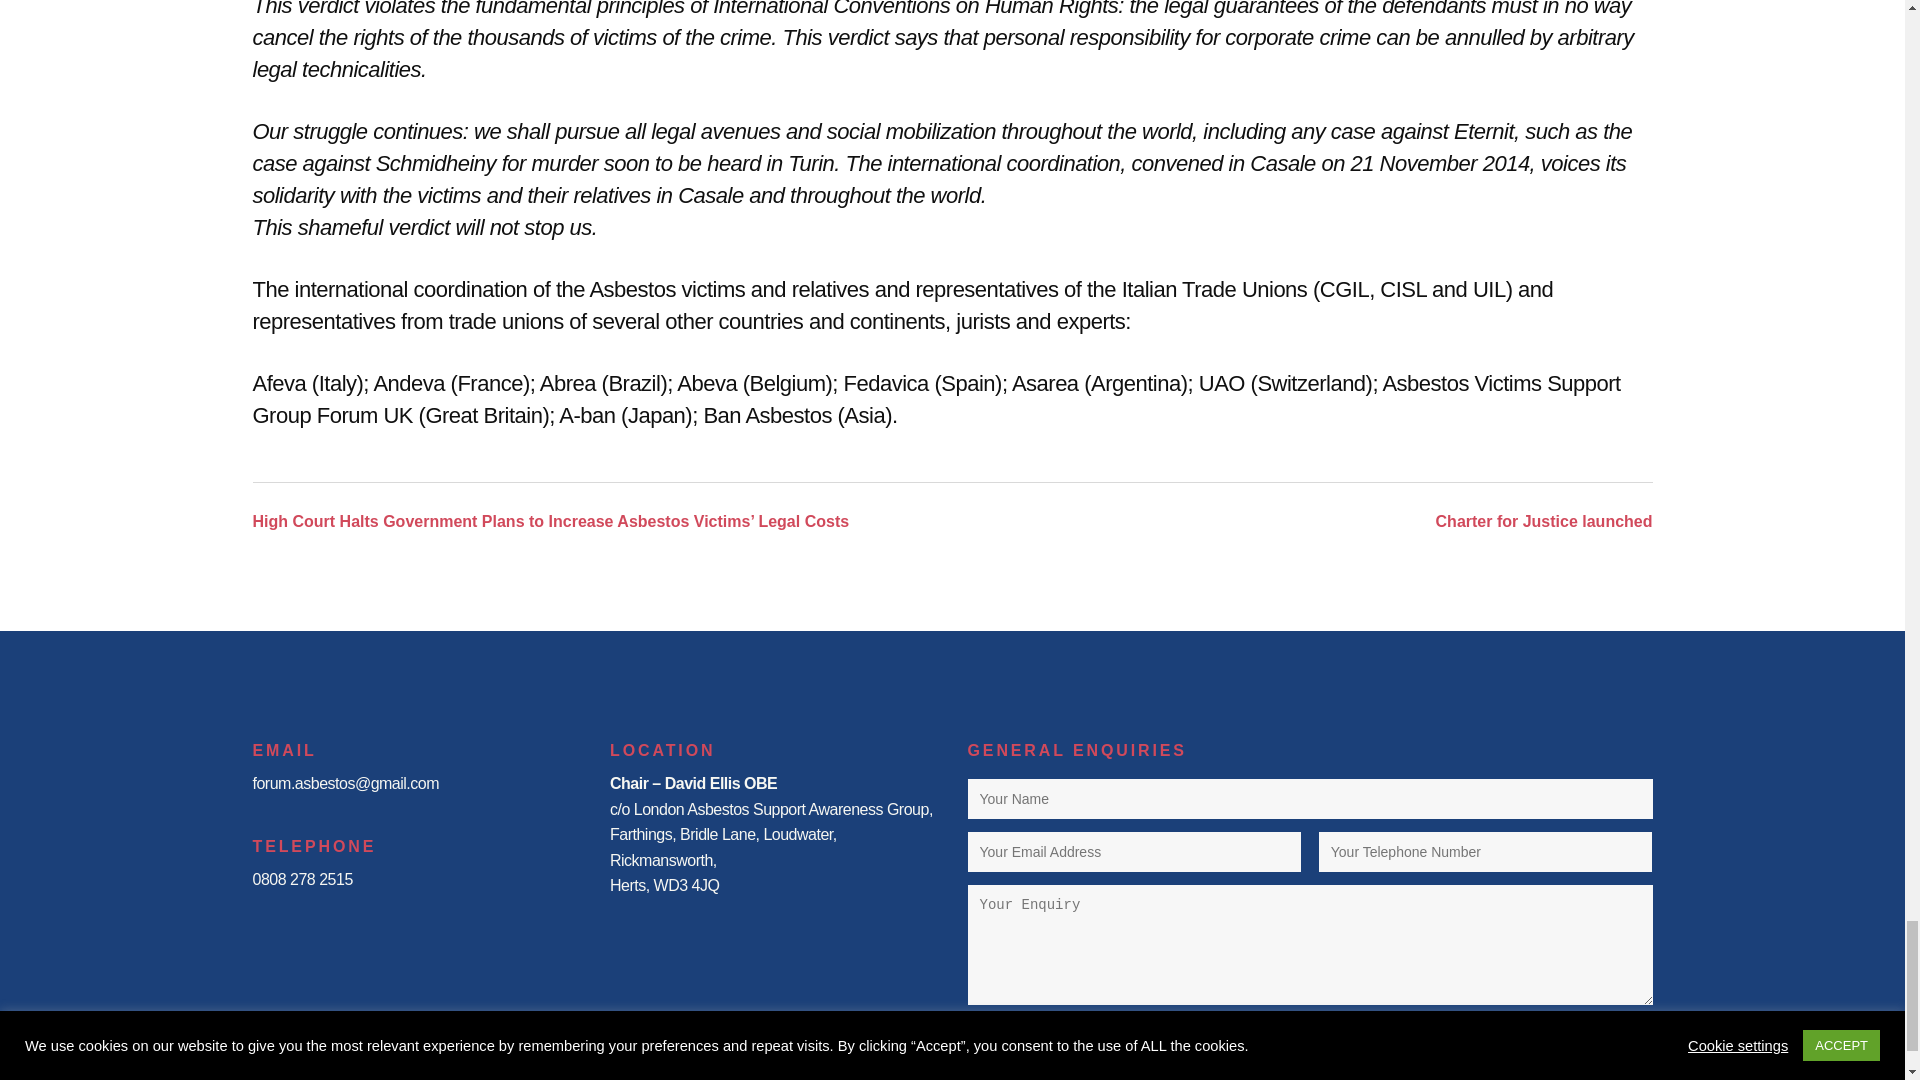 The height and width of the screenshot is (1080, 1920). I want to click on Submit, so click(1310, 1041).